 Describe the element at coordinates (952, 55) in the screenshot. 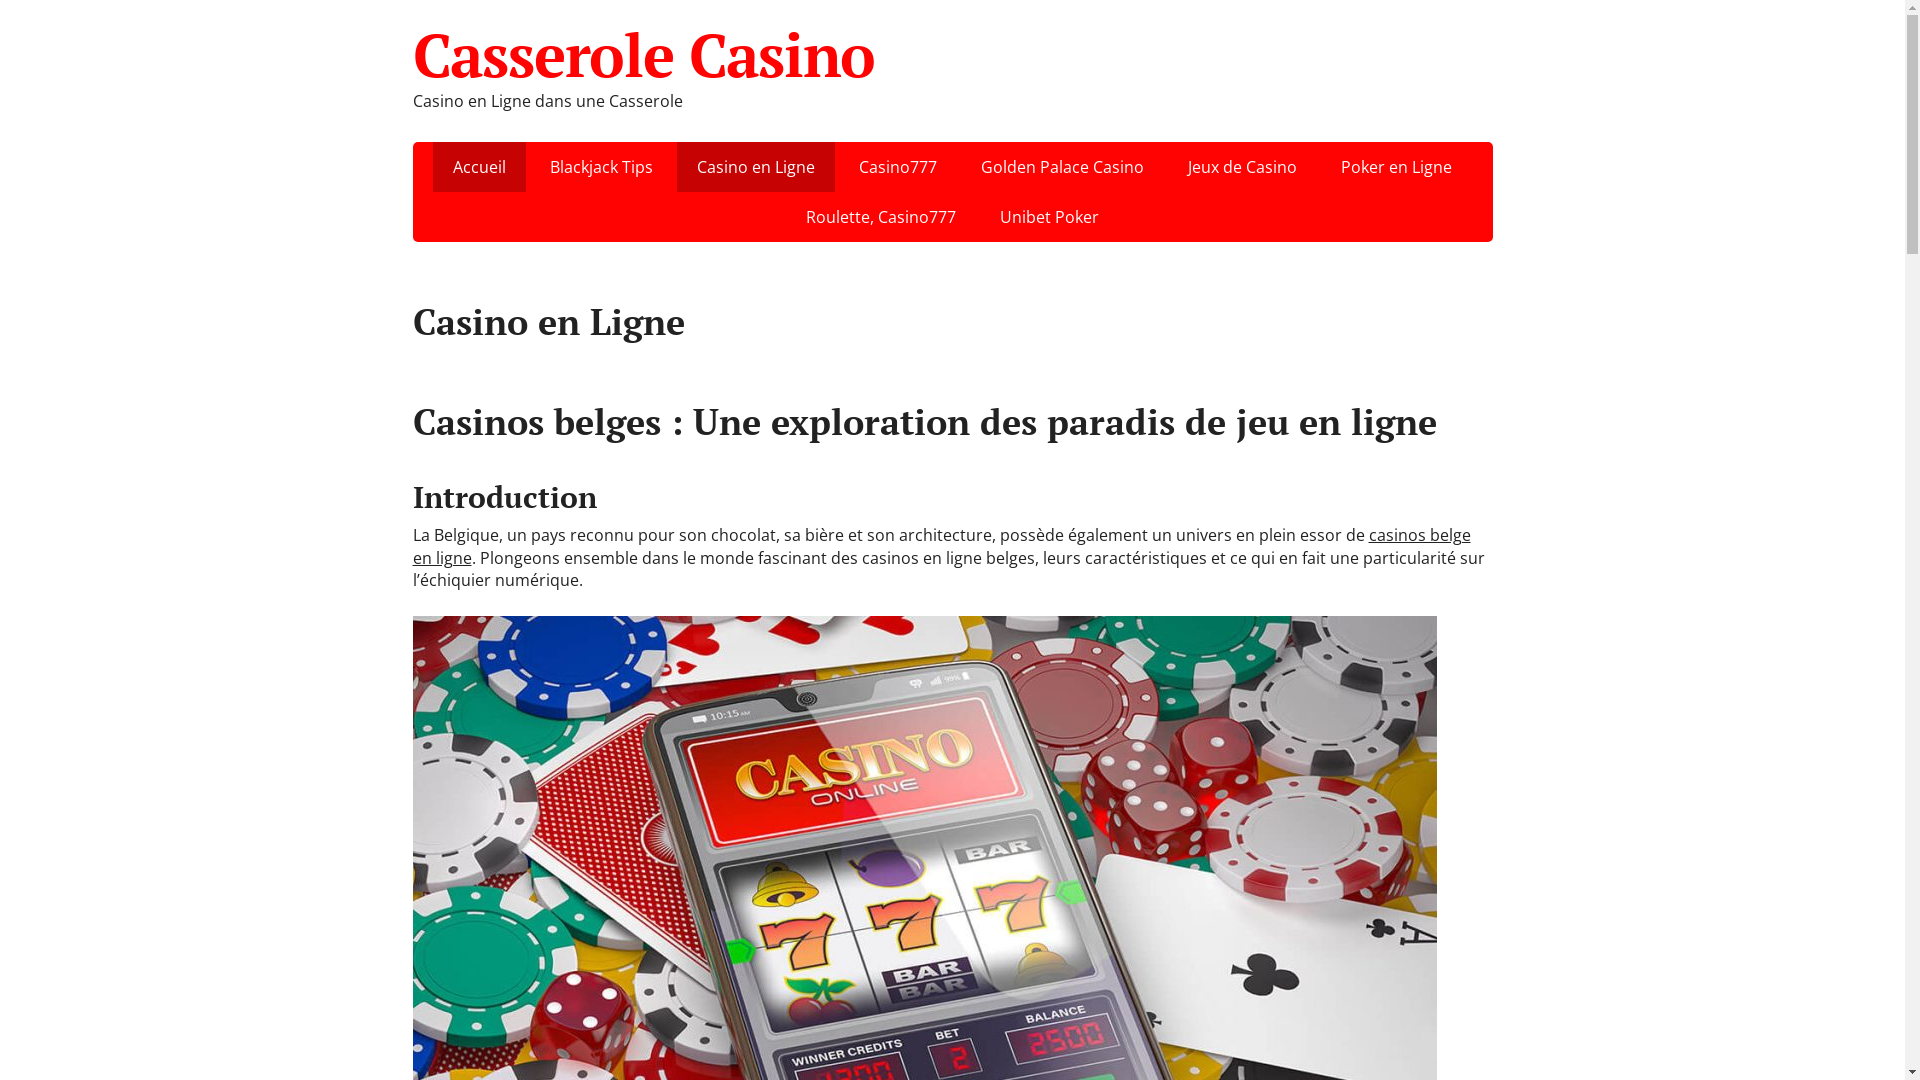

I see `Casserole Casino` at that location.